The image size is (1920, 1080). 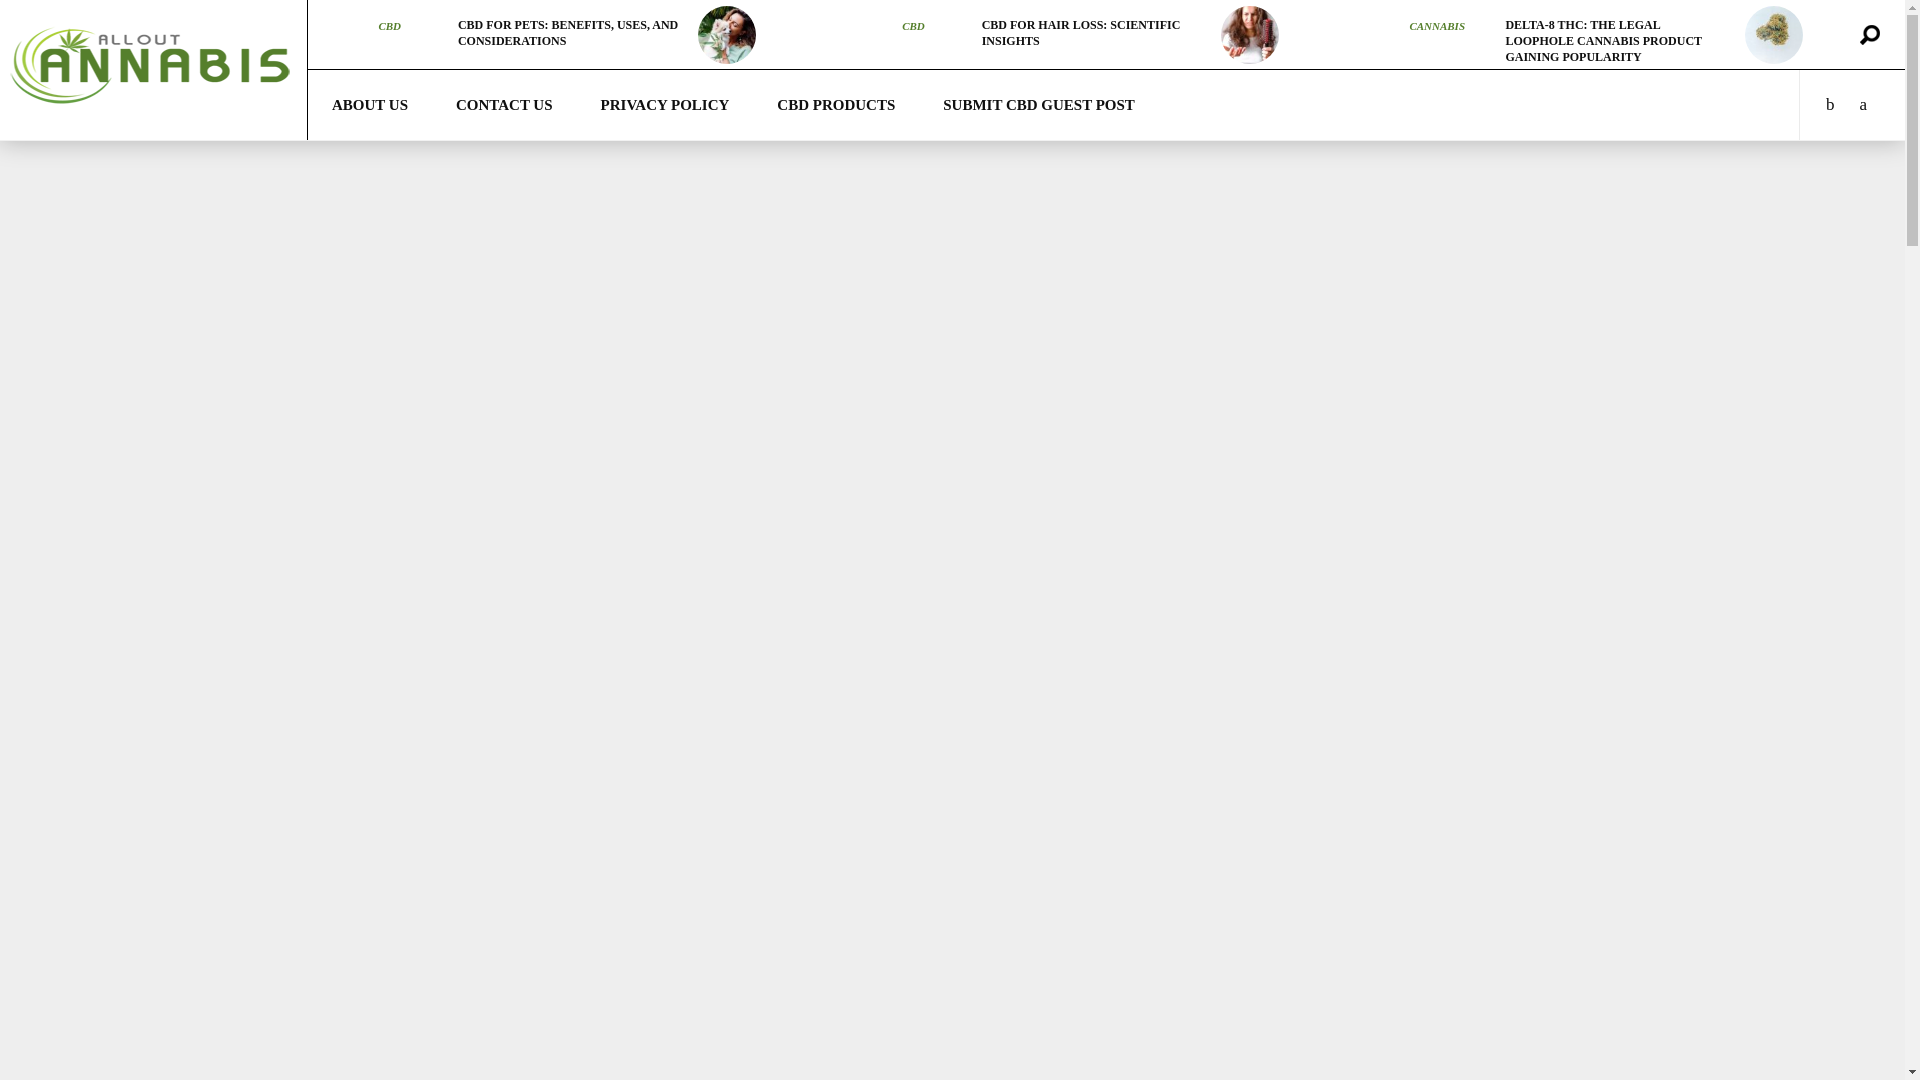 What do you see at coordinates (504, 105) in the screenshot?
I see `CONTACT US` at bounding box center [504, 105].